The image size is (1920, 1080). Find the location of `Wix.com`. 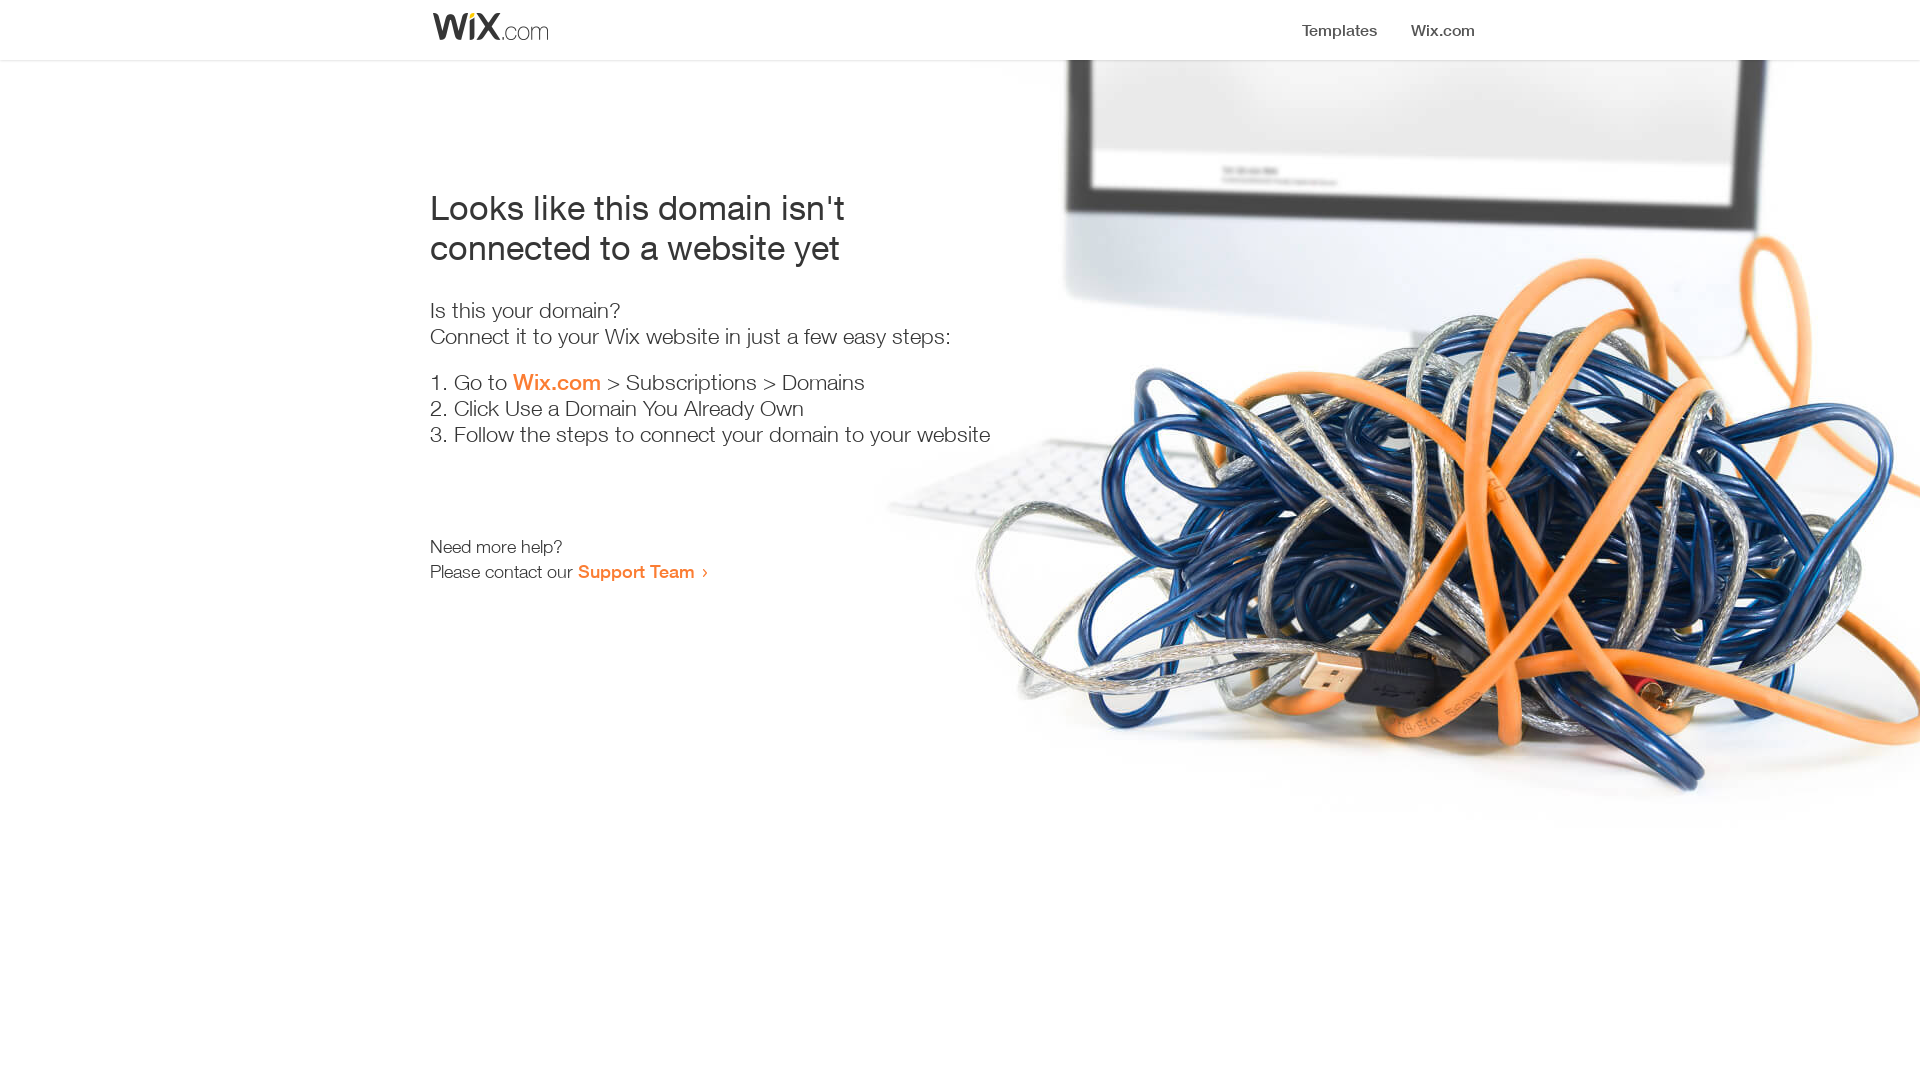

Wix.com is located at coordinates (557, 382).